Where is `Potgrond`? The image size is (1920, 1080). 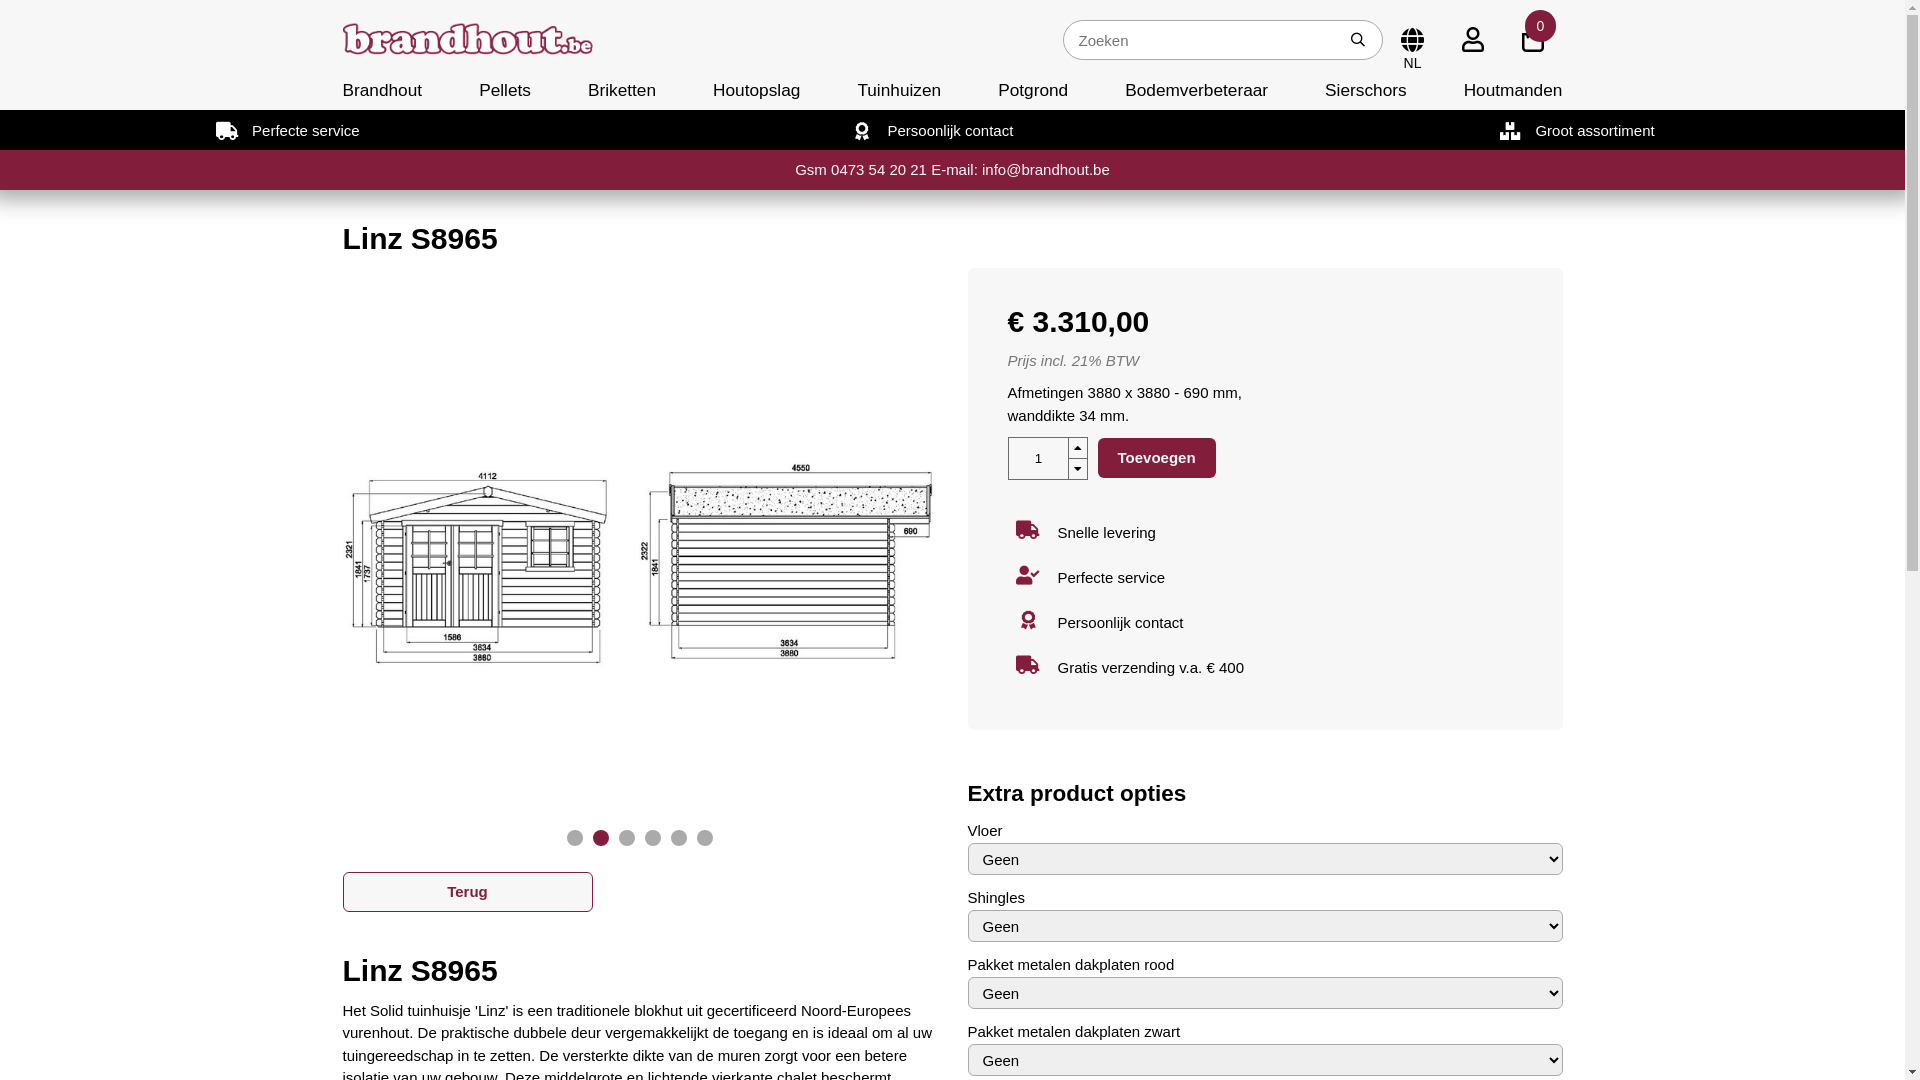 Potgrond is located at coordinates (1033, 90).